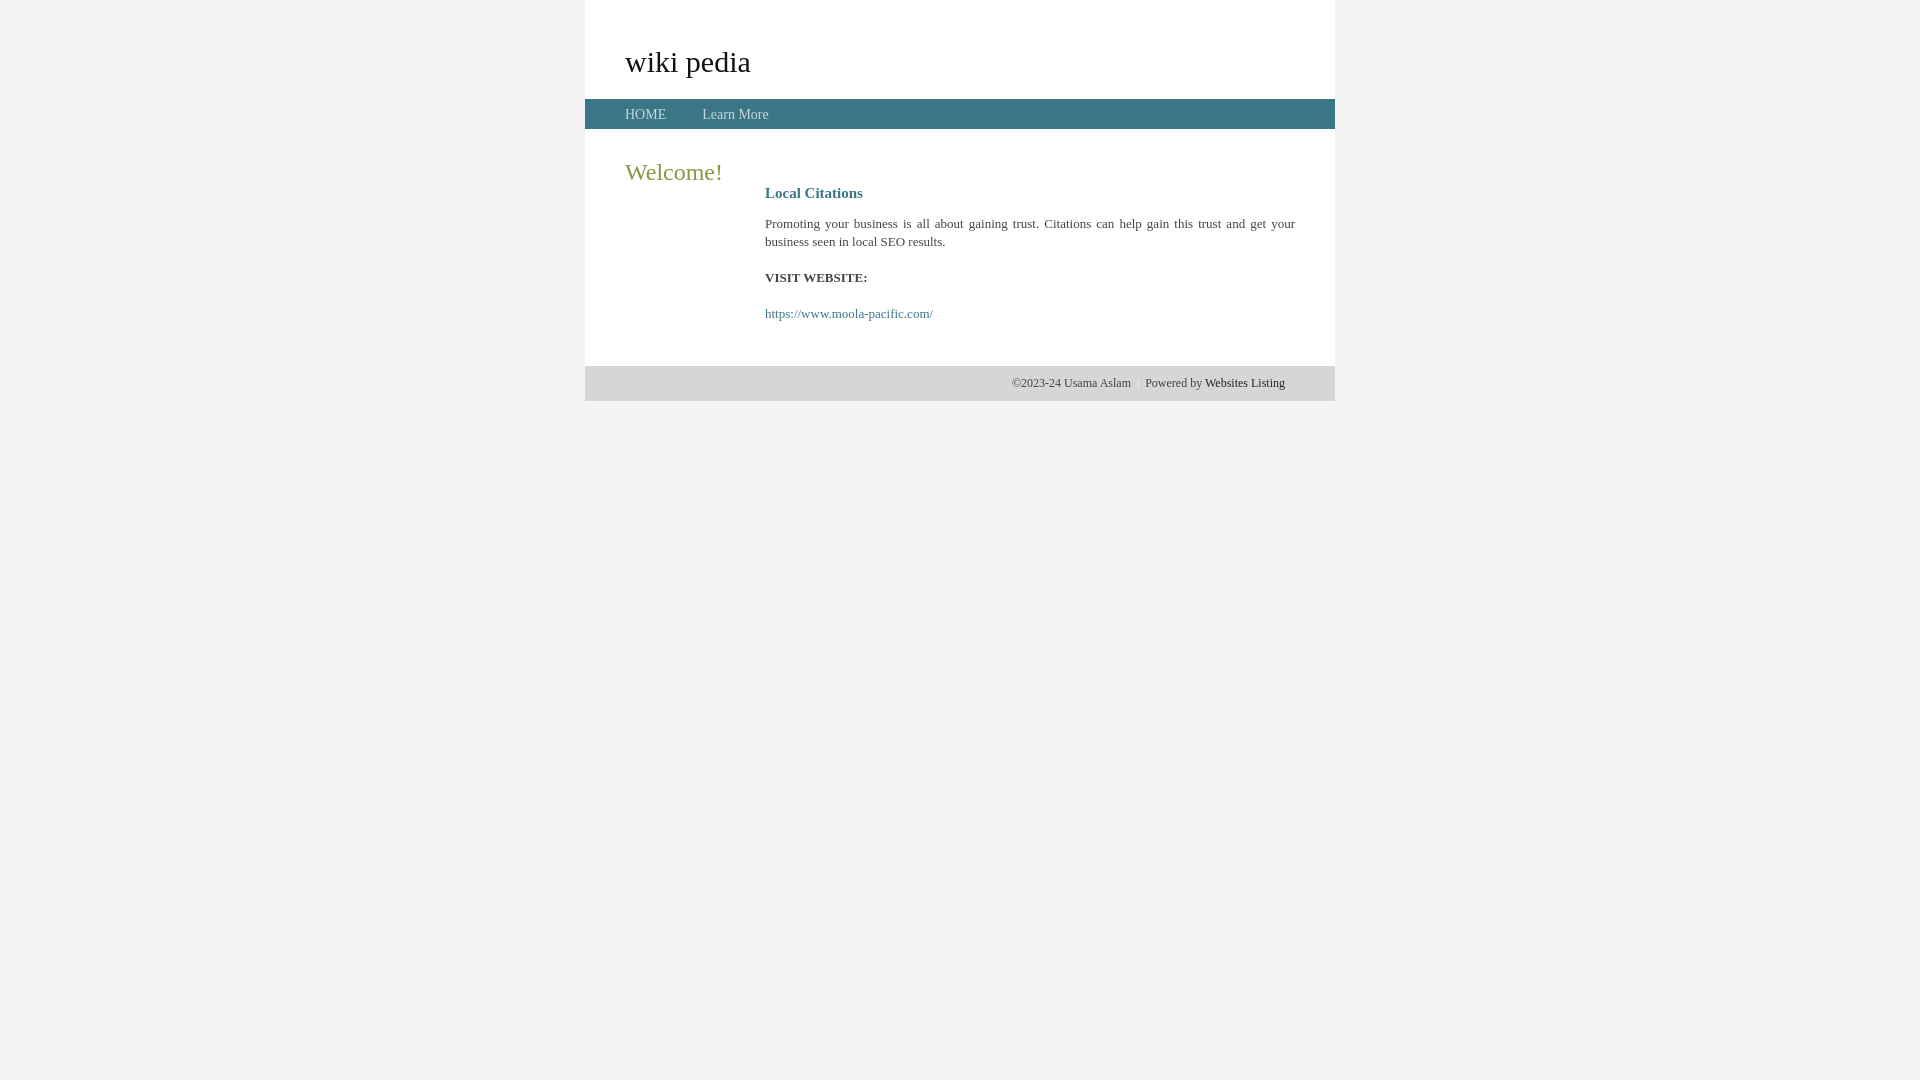  What do you see at coordinates (646, 114) in the screenshot?
I see `HOME` at bounding box center [646, 114].